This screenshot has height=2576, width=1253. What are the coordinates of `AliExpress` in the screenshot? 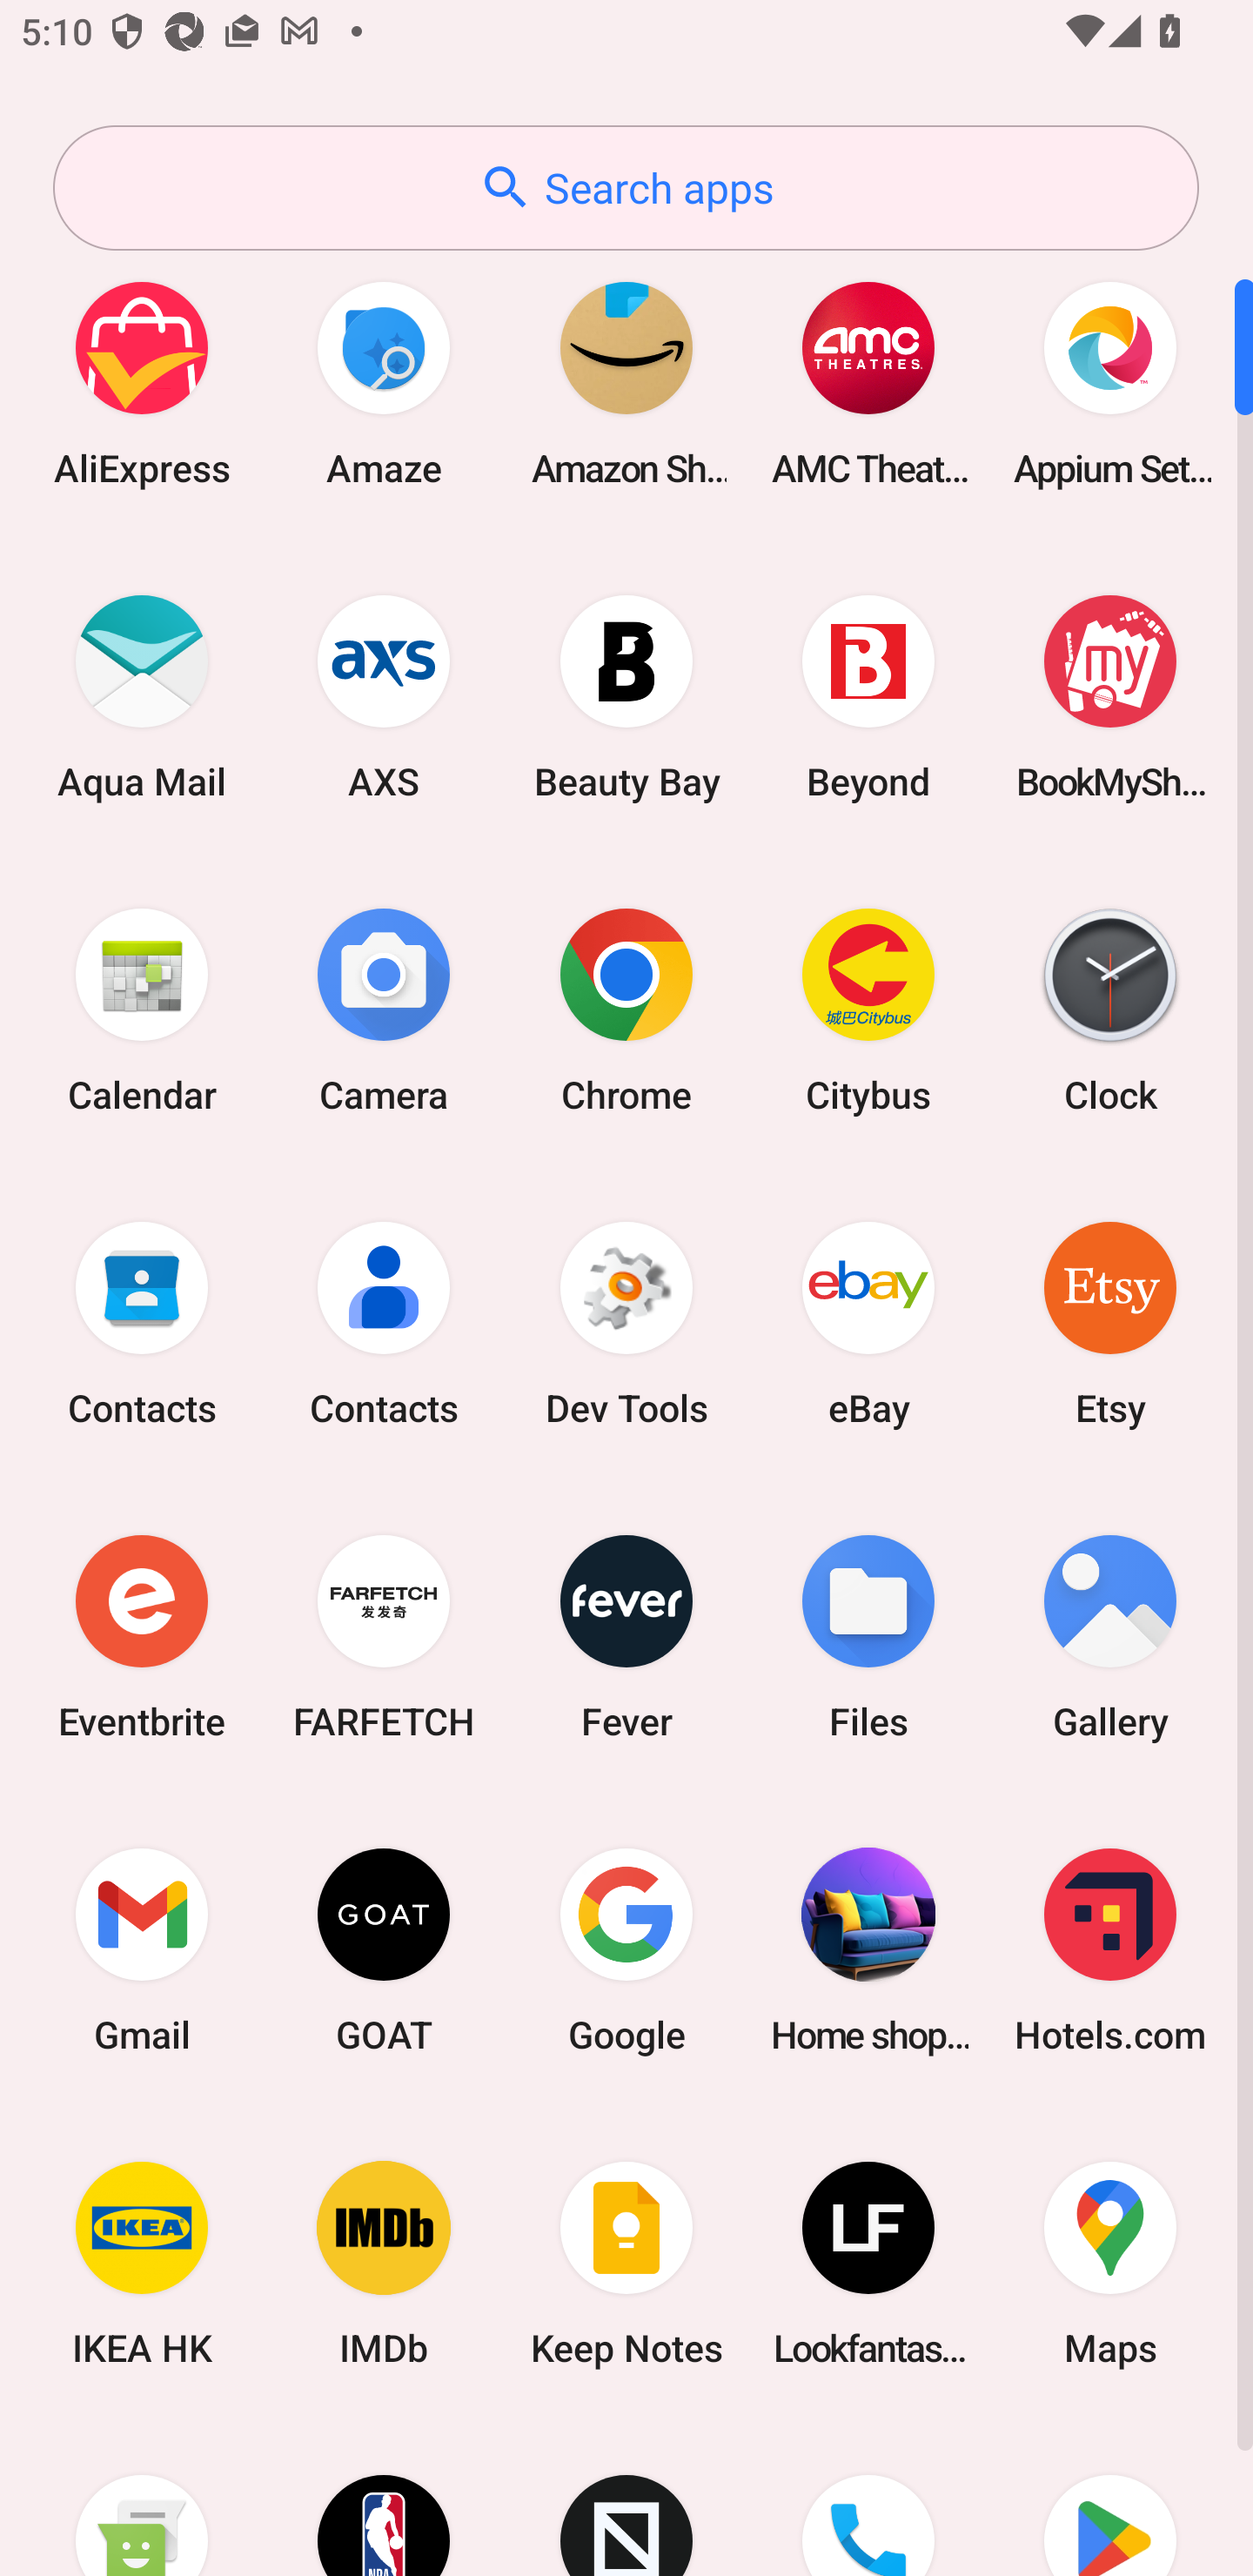 It's located at (142, 383).